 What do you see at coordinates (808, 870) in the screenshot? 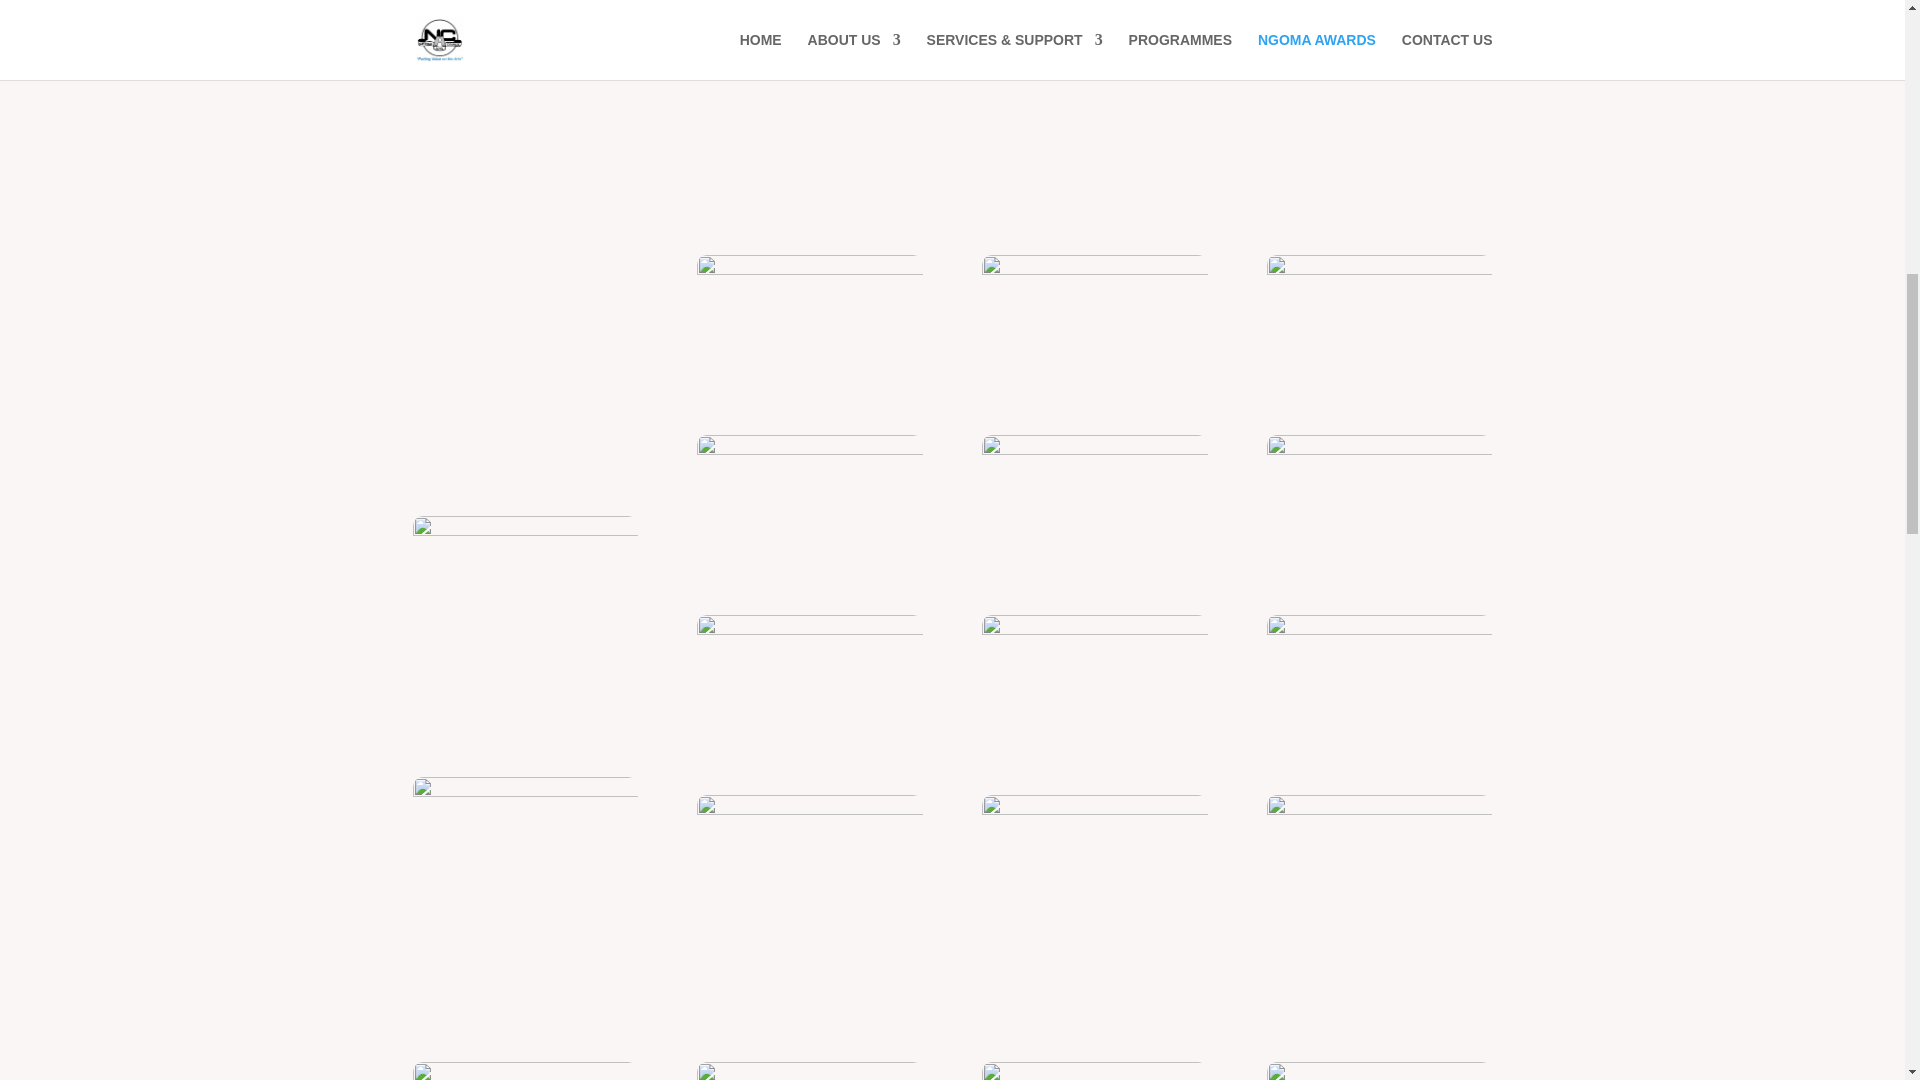
I see `k-1106` at bounding box center [808, 870].